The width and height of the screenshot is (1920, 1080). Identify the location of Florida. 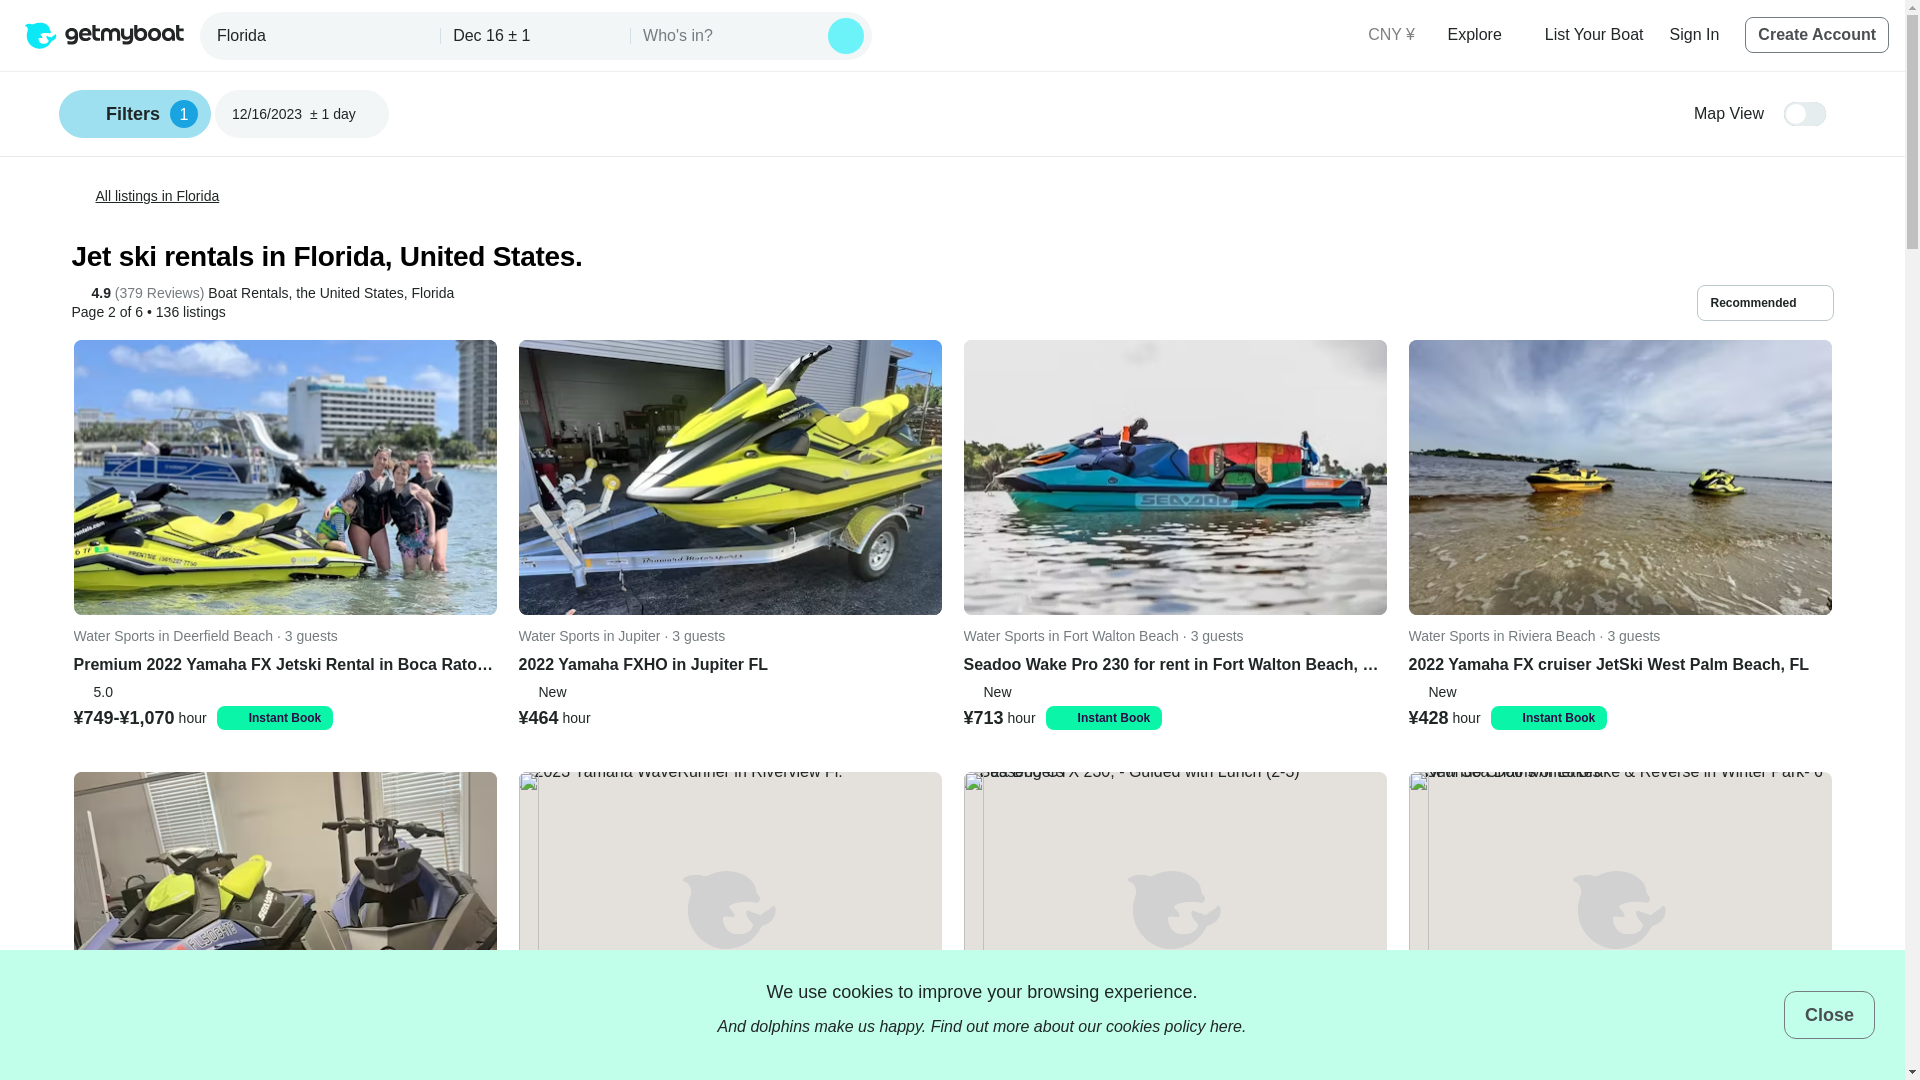
(1765, 302).